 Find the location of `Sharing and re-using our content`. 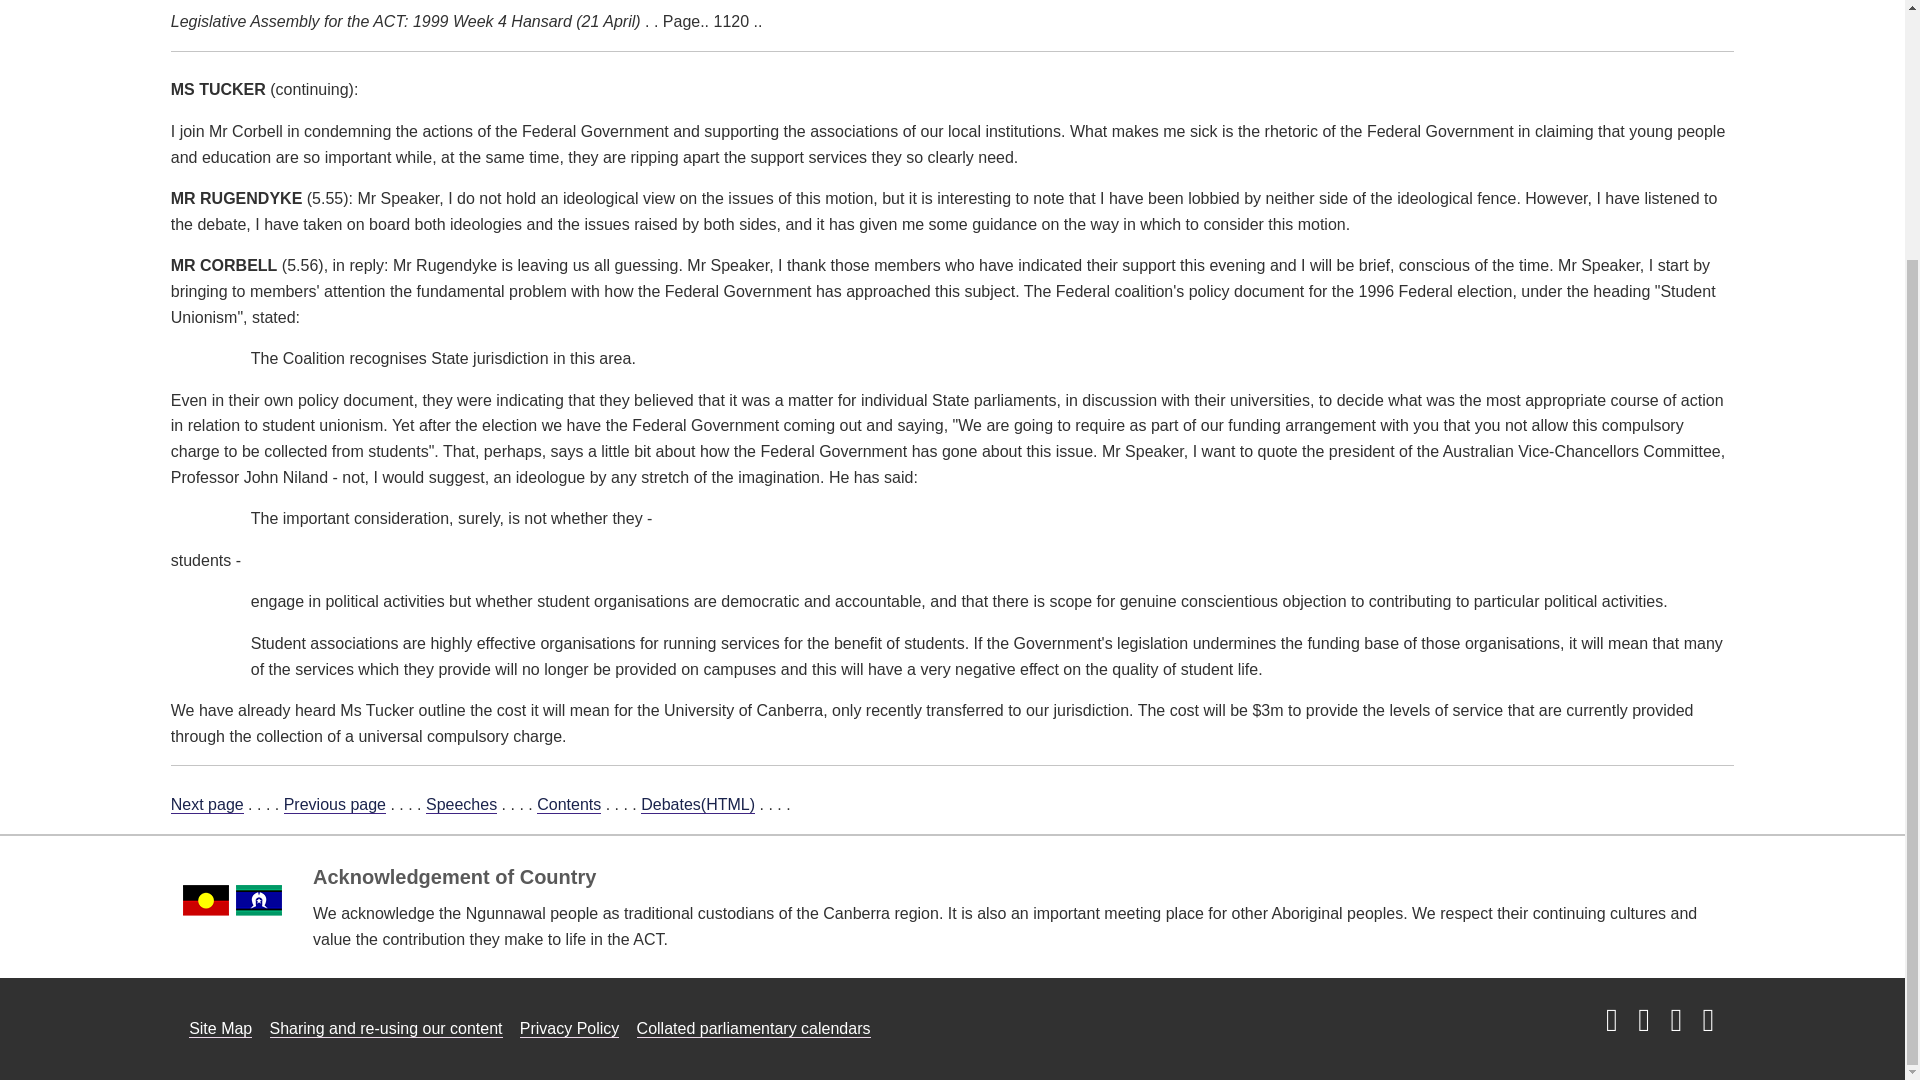

Sharing and re-using our content is located at coordinates (386, 1028).